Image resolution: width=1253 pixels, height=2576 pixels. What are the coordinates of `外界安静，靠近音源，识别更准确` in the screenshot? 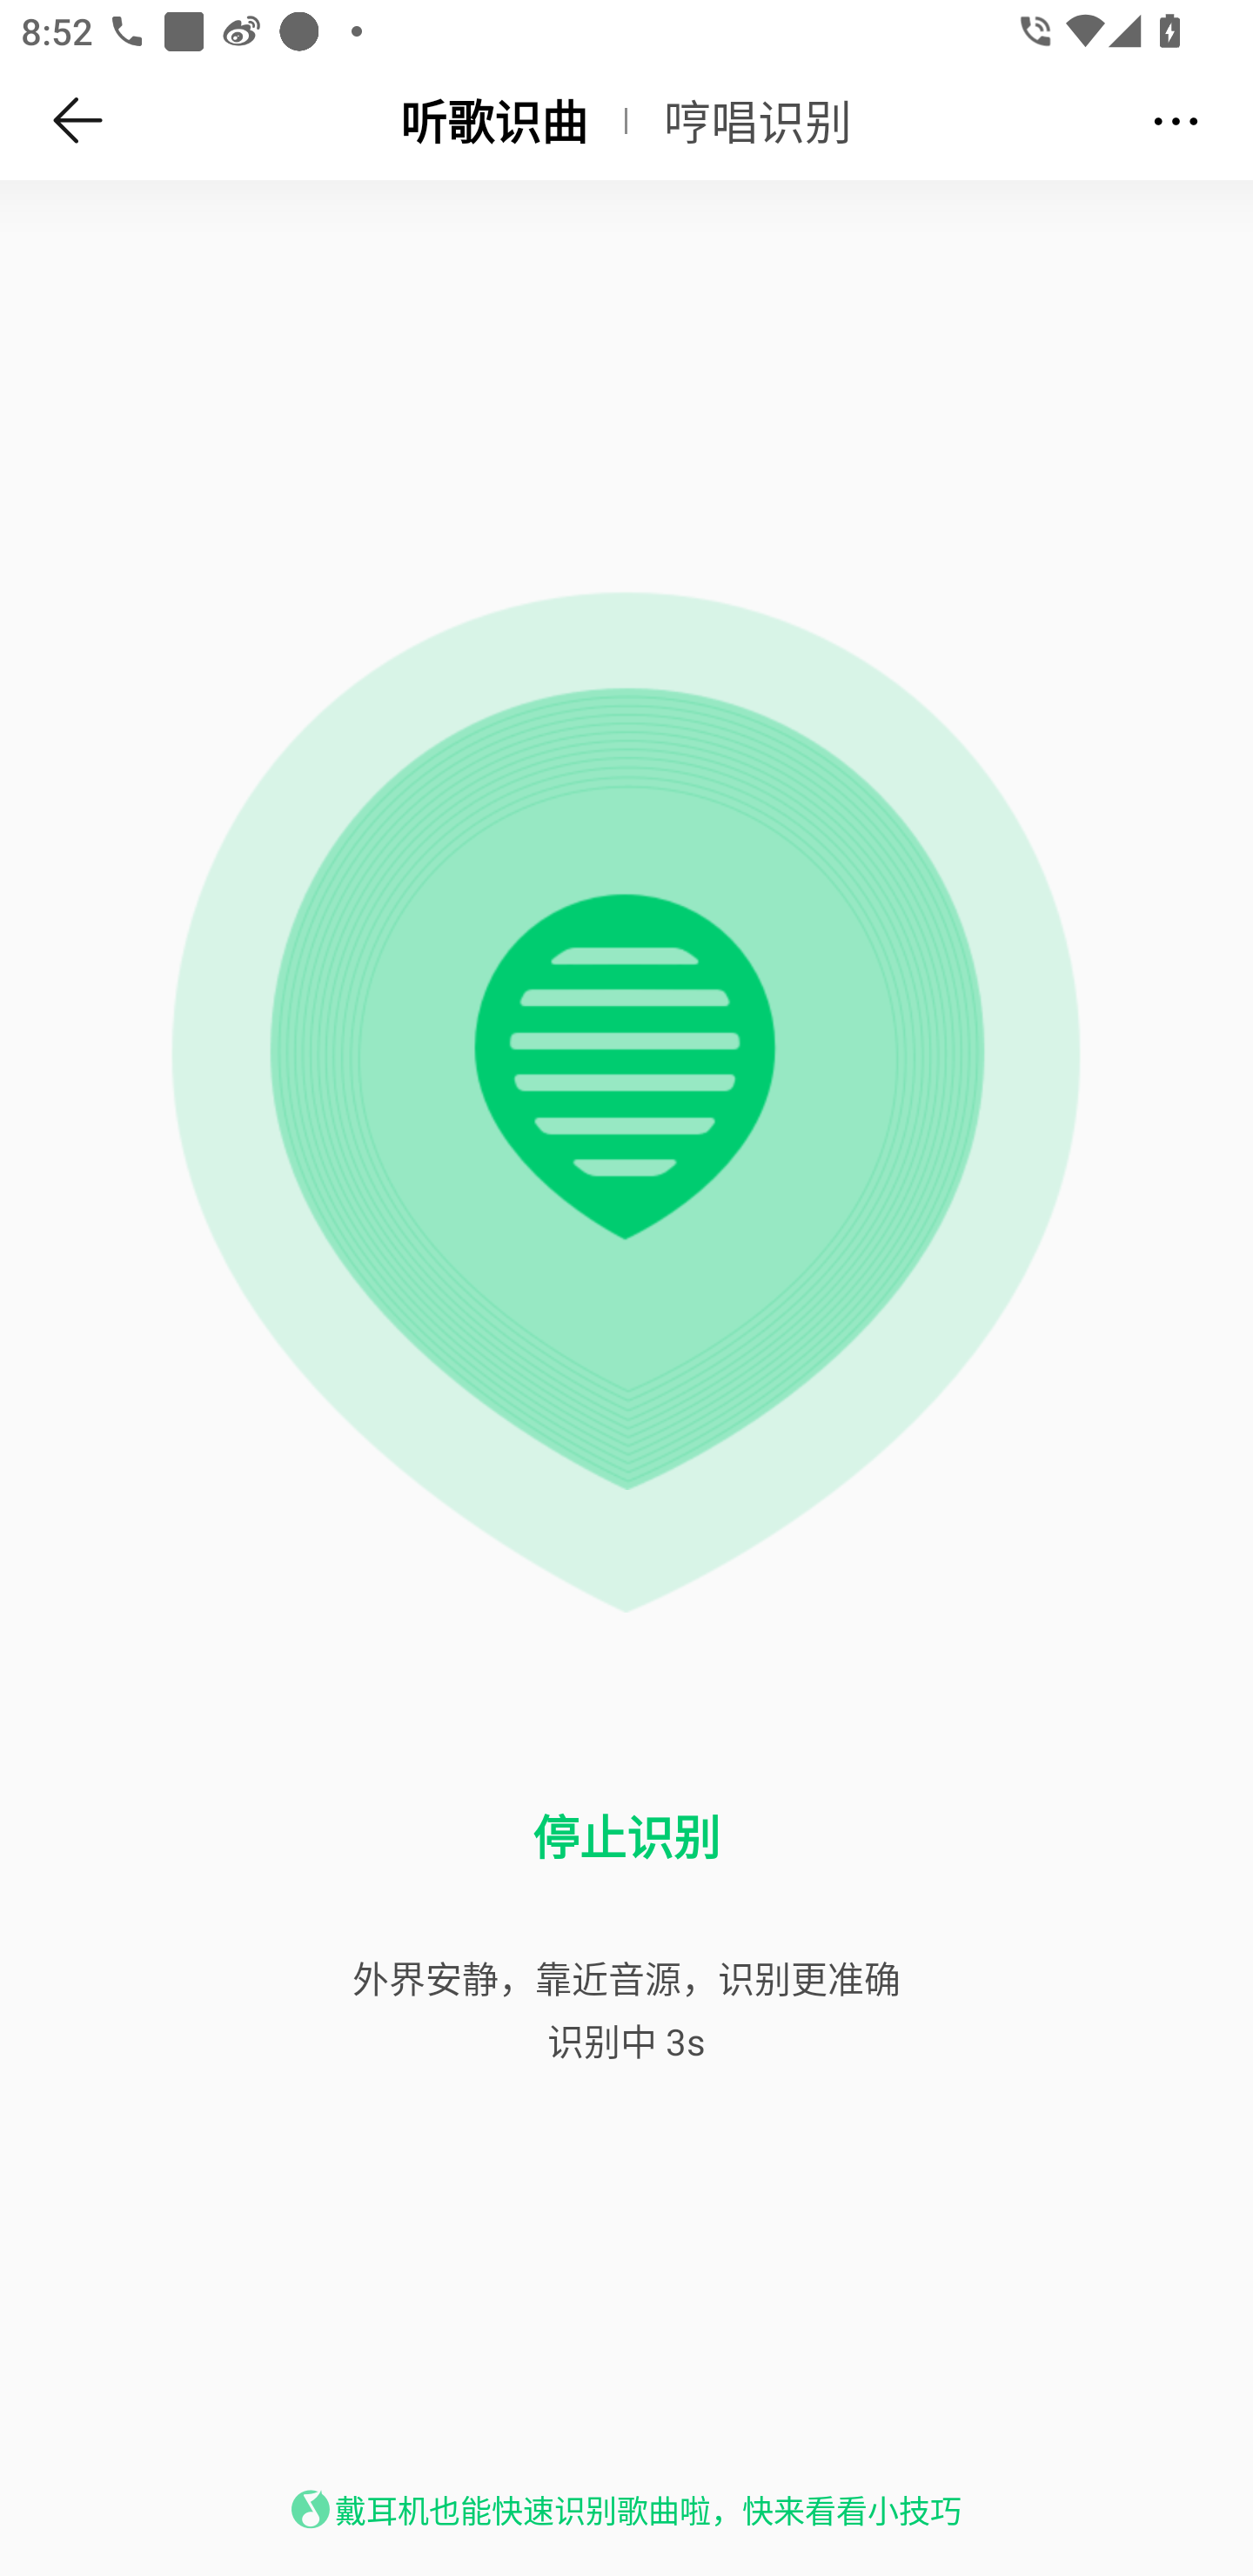 It's located at (626, 1977).